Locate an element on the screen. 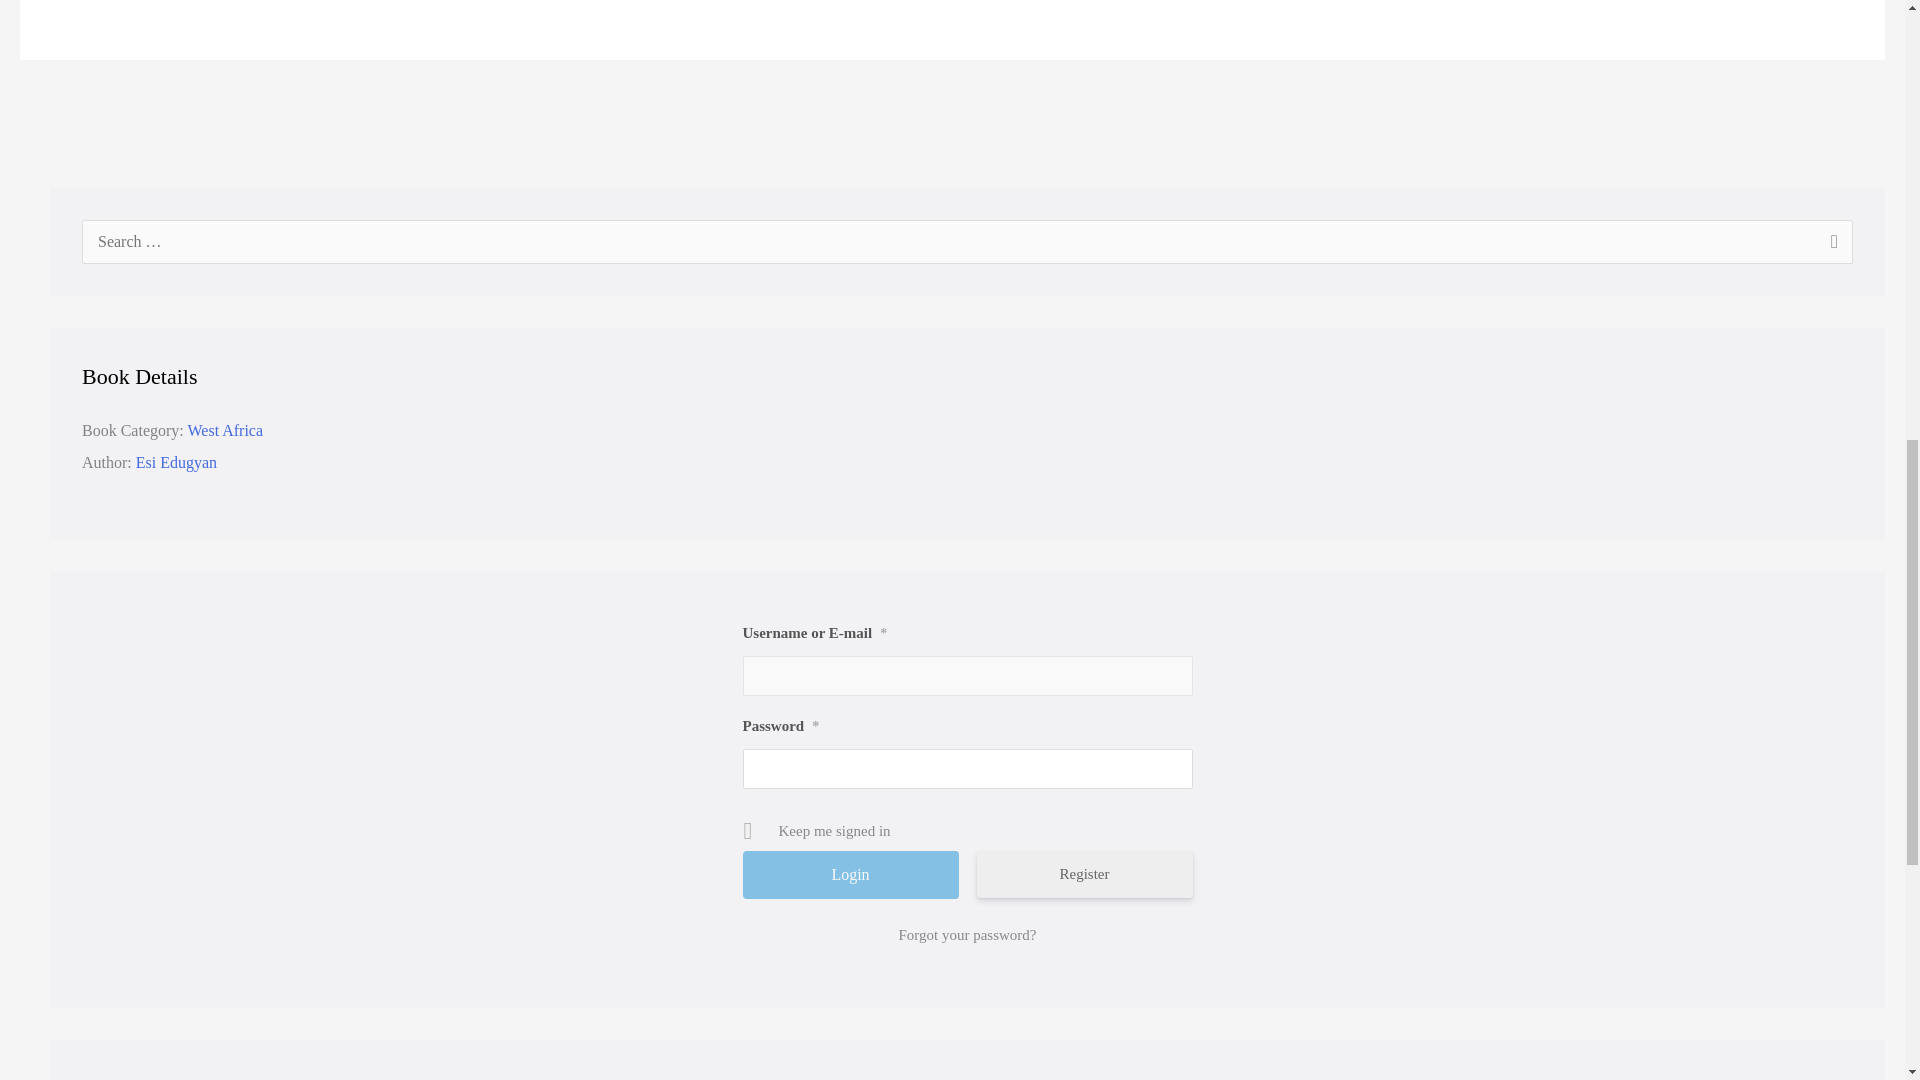 The width and height of the screenshot is (1920, 1080). West Africa is located at coordinates (224, 430).